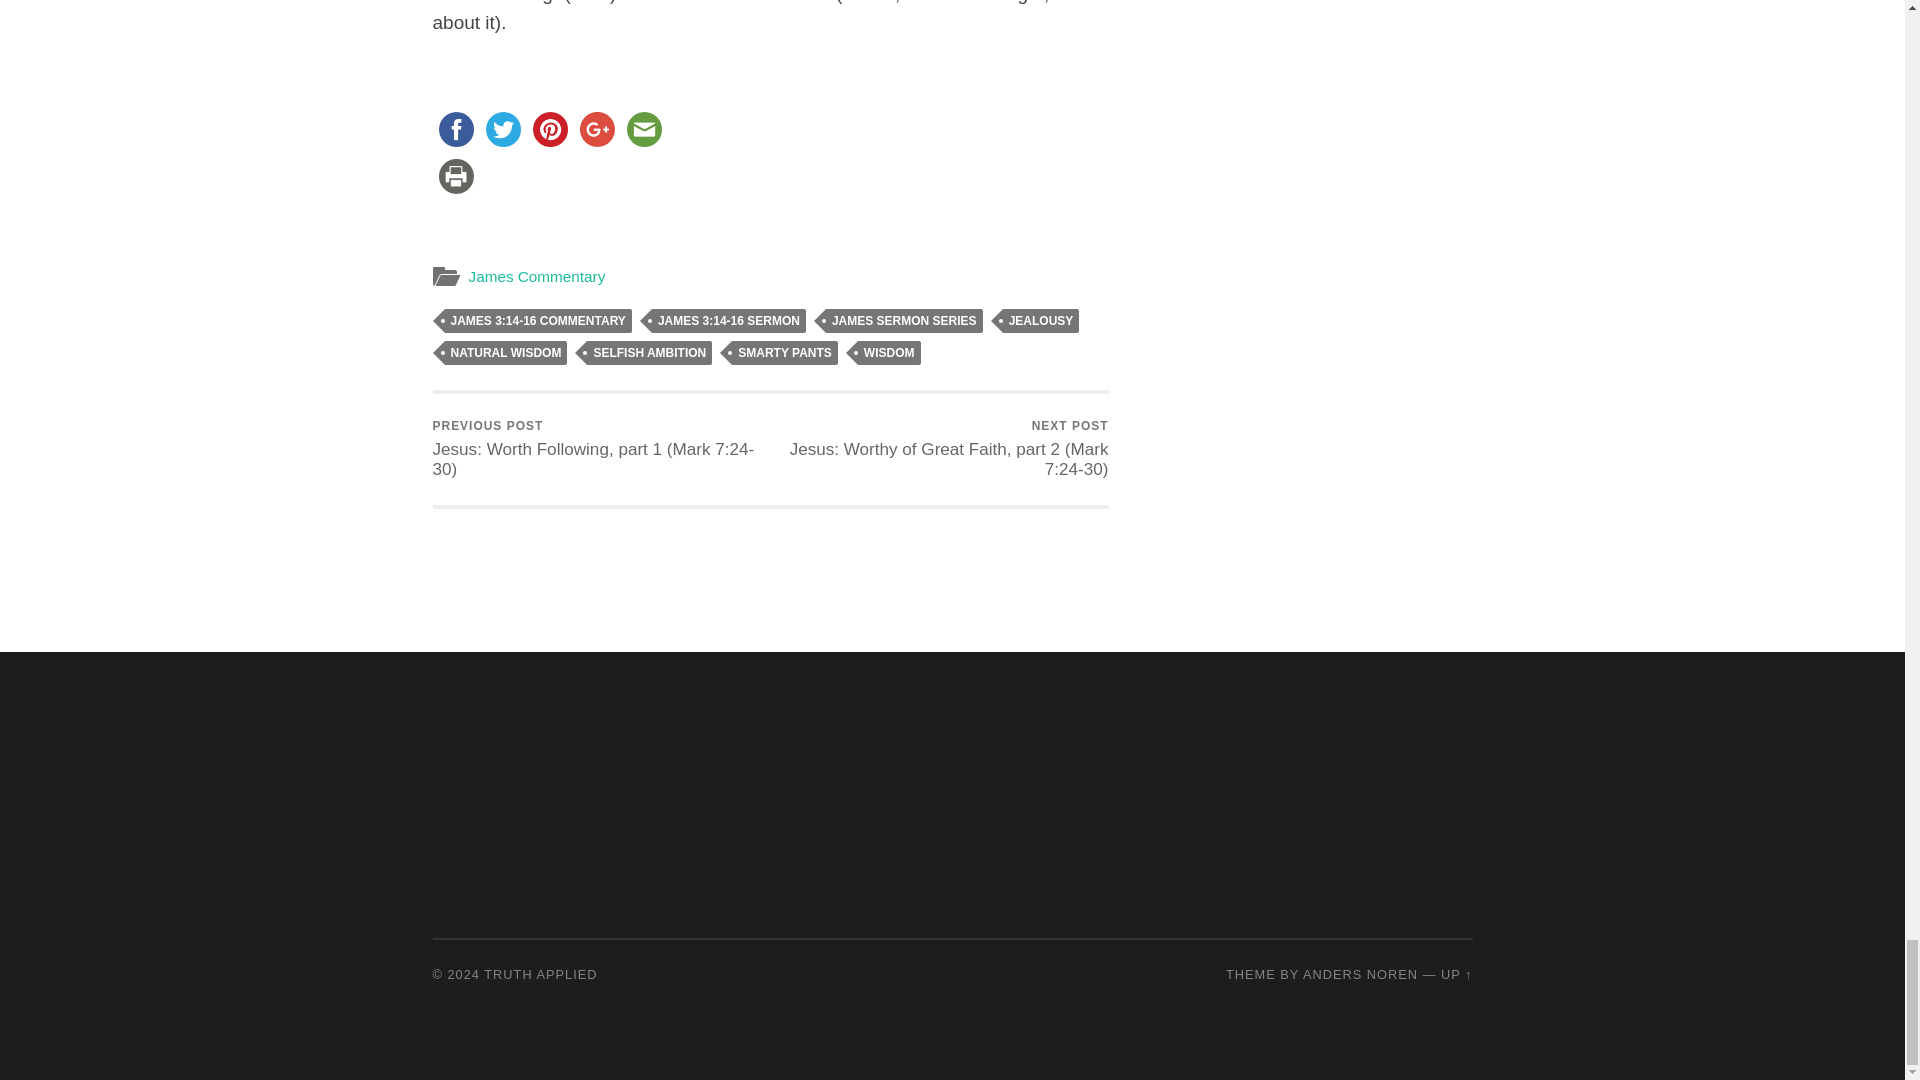  Describe the element at coordinates (549, 129) in the screenshot. I see `pinterest` at that location.